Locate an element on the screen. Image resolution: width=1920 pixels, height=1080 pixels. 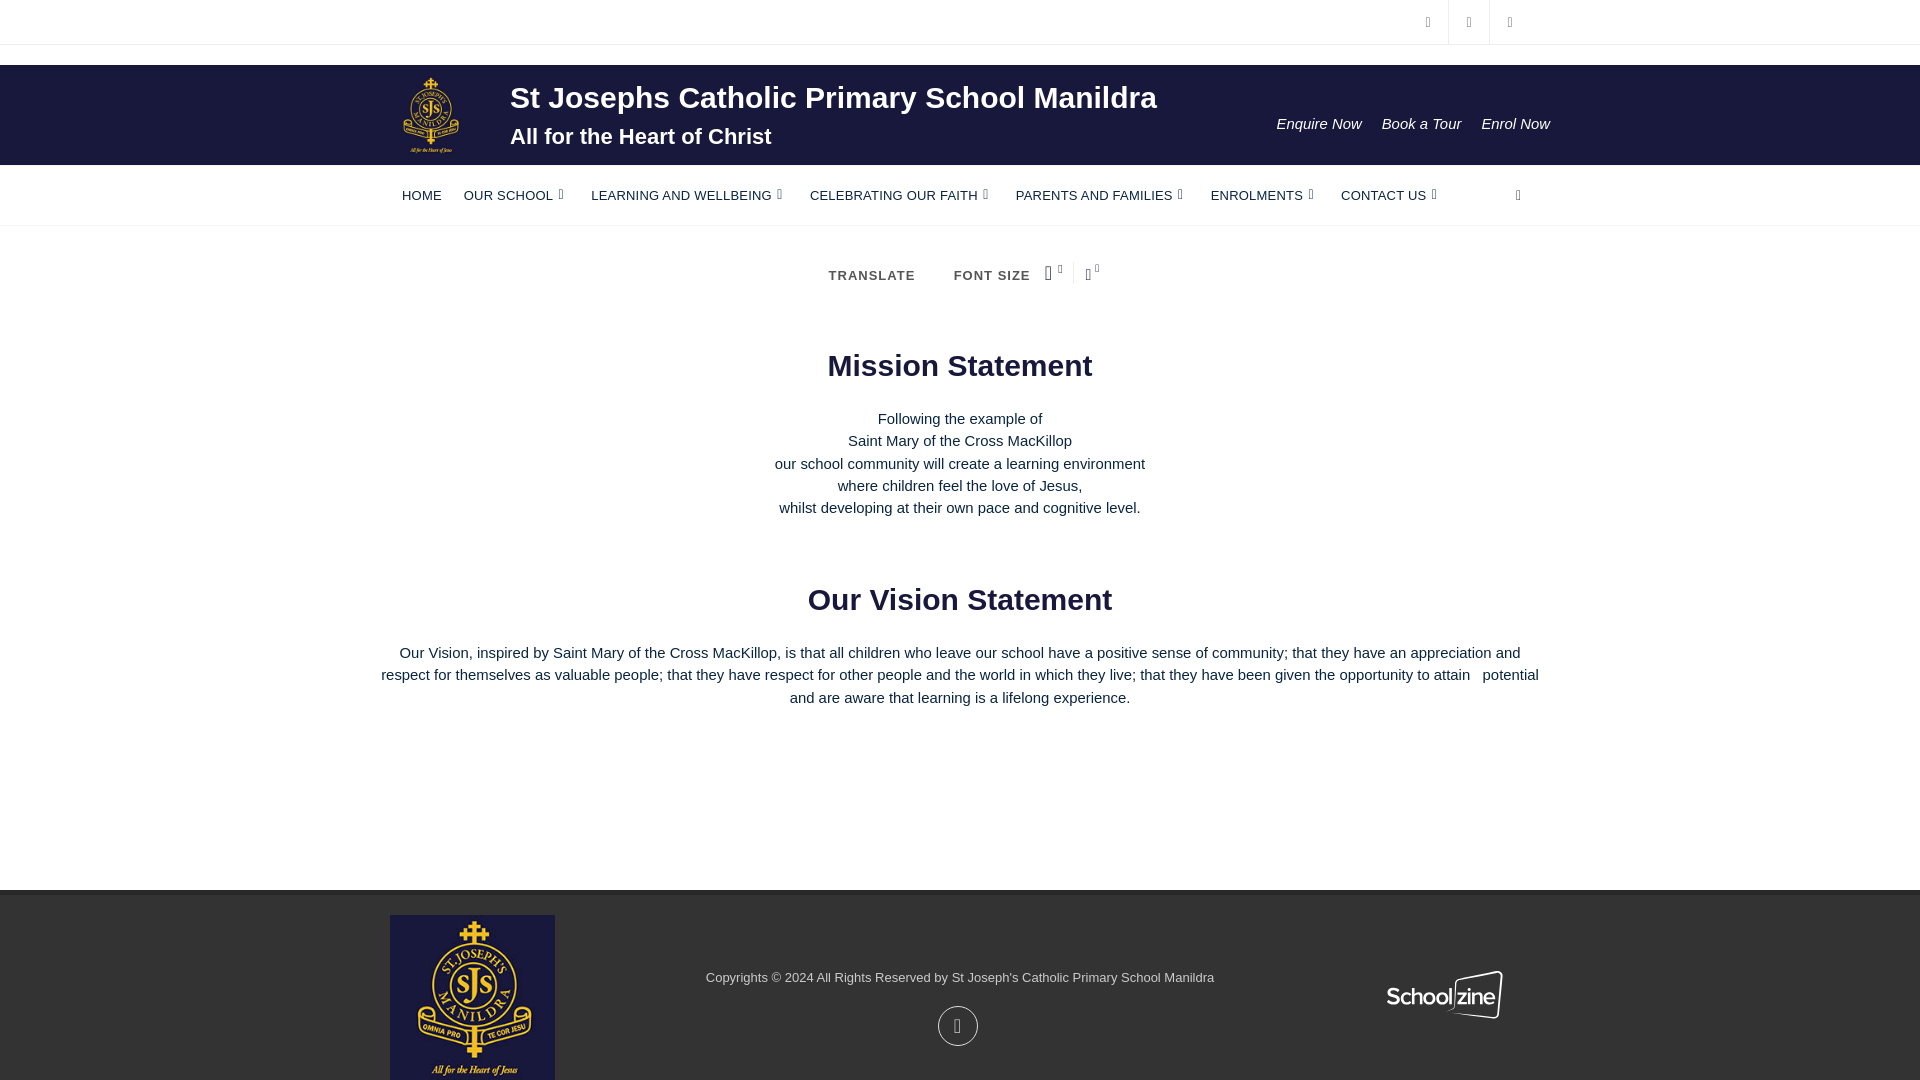
Learning and Wellbeing is located at coordinates (690, 196).